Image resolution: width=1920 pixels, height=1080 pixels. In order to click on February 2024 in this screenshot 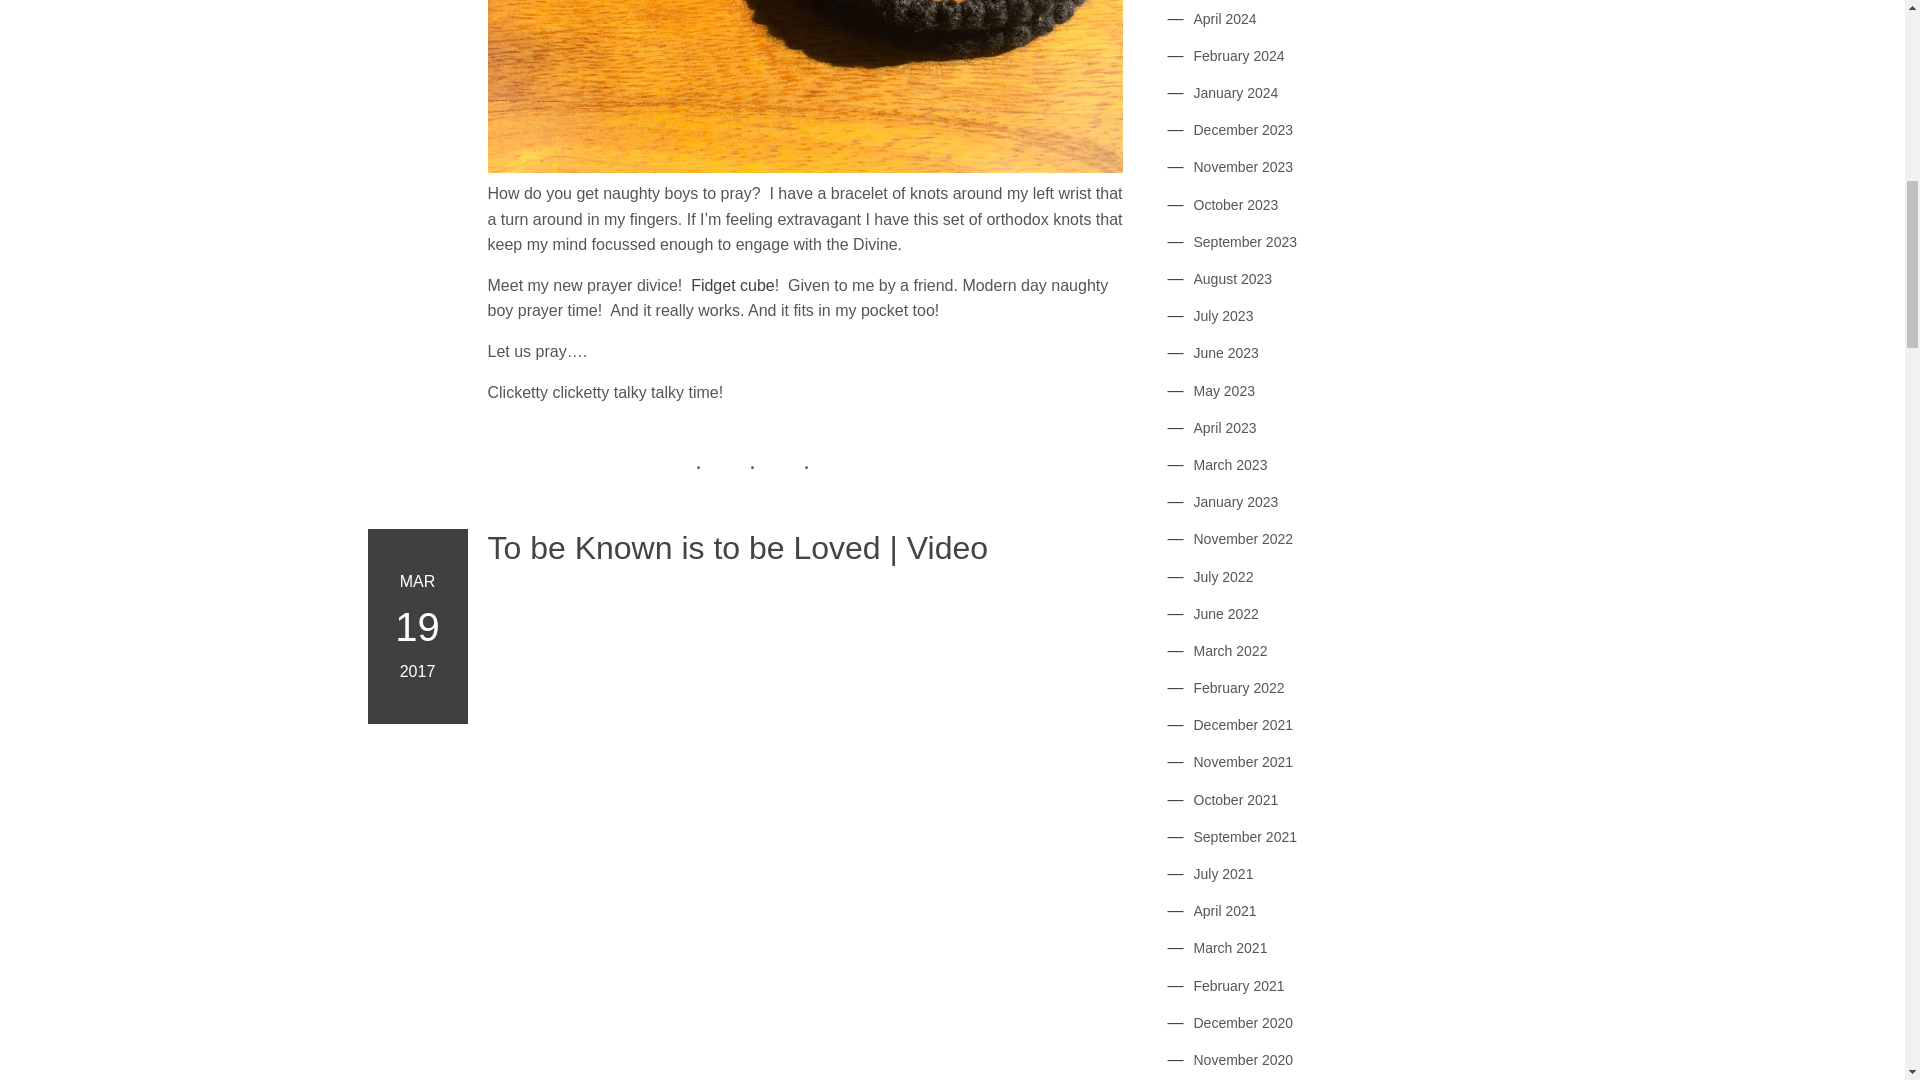, I will do `click(1239, 55)`.